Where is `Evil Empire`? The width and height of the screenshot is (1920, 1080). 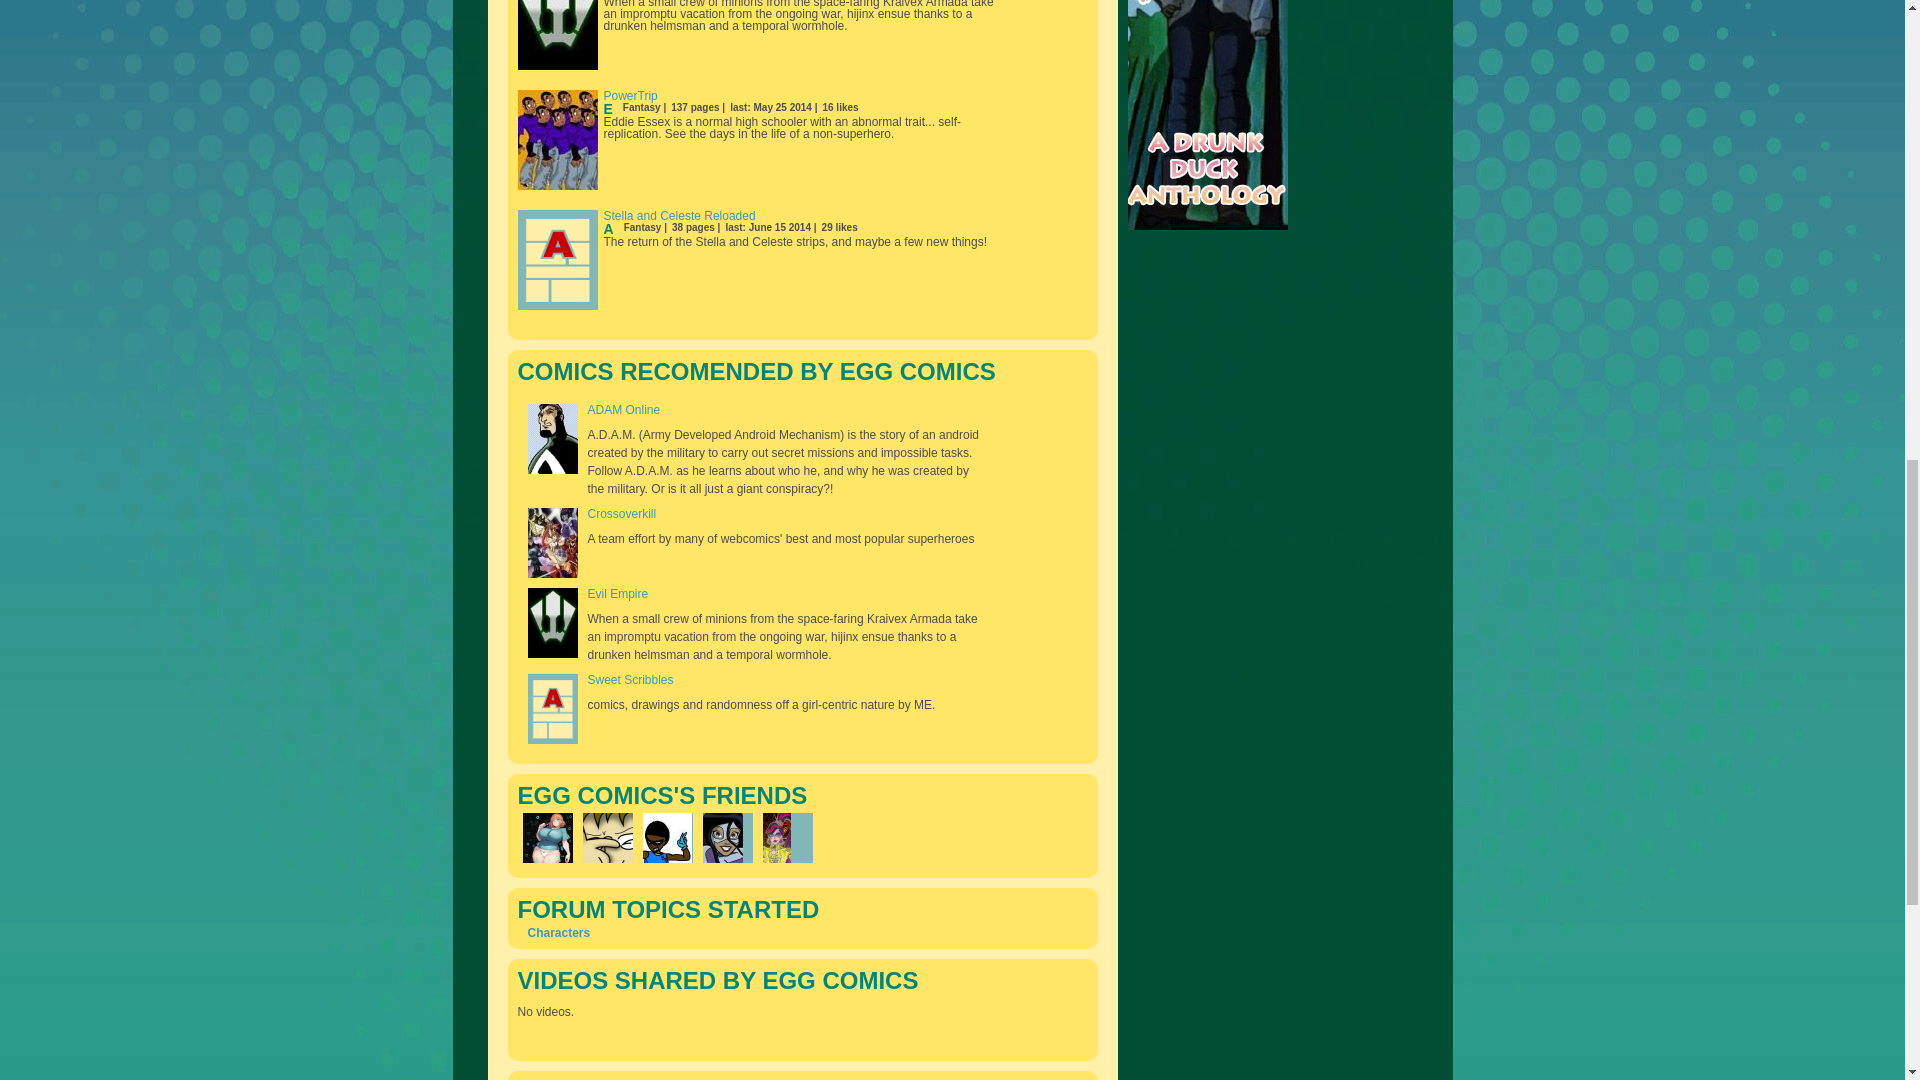 Evil Empire is located at coordinates (618, 594).